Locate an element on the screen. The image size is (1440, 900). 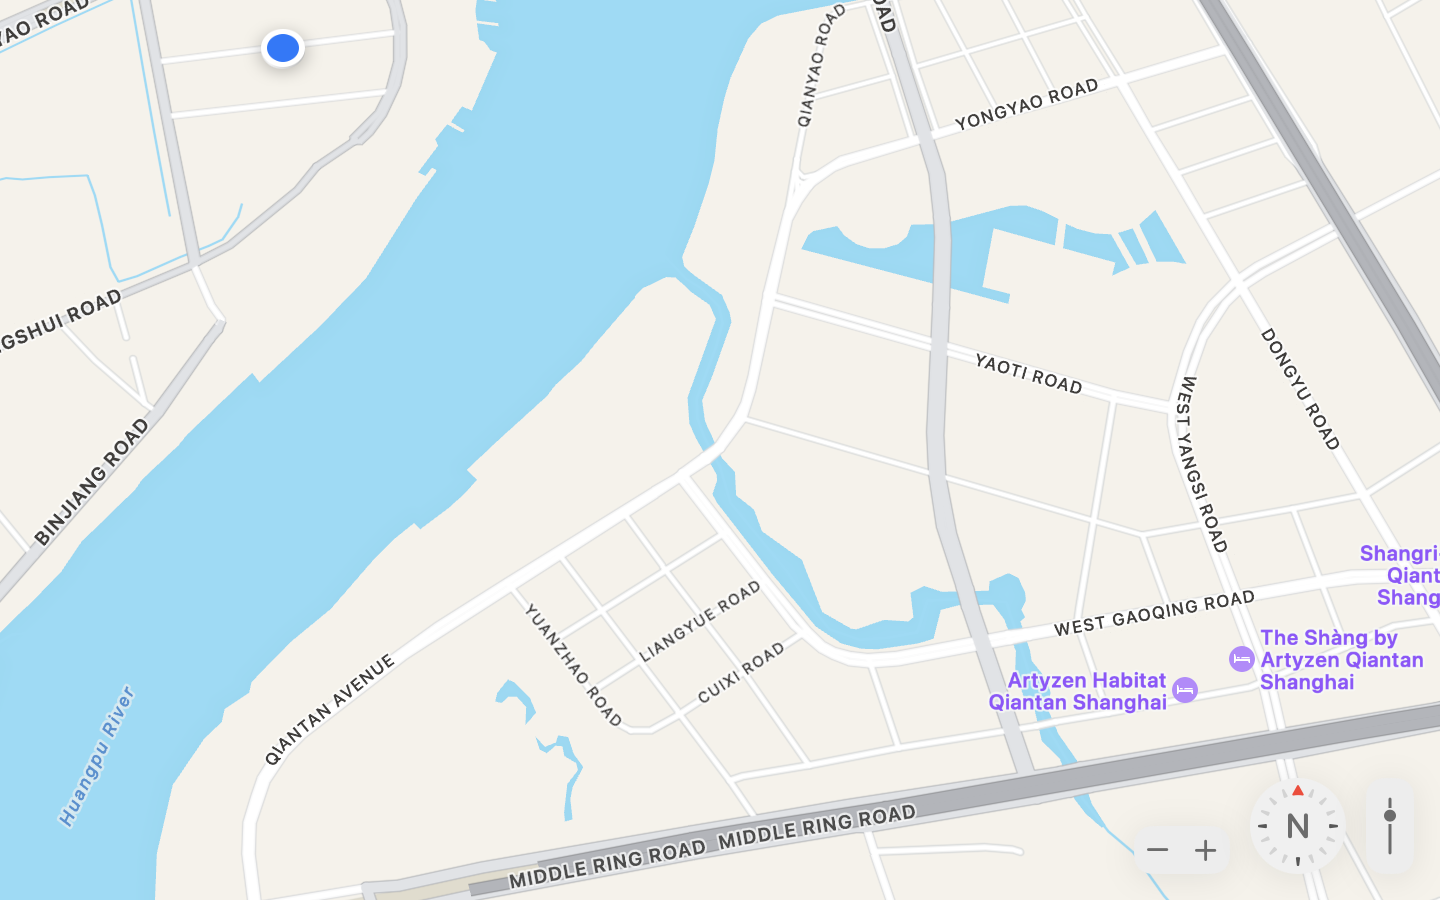
Heading: 0 degrees North is located at coordinates (1298, 826).